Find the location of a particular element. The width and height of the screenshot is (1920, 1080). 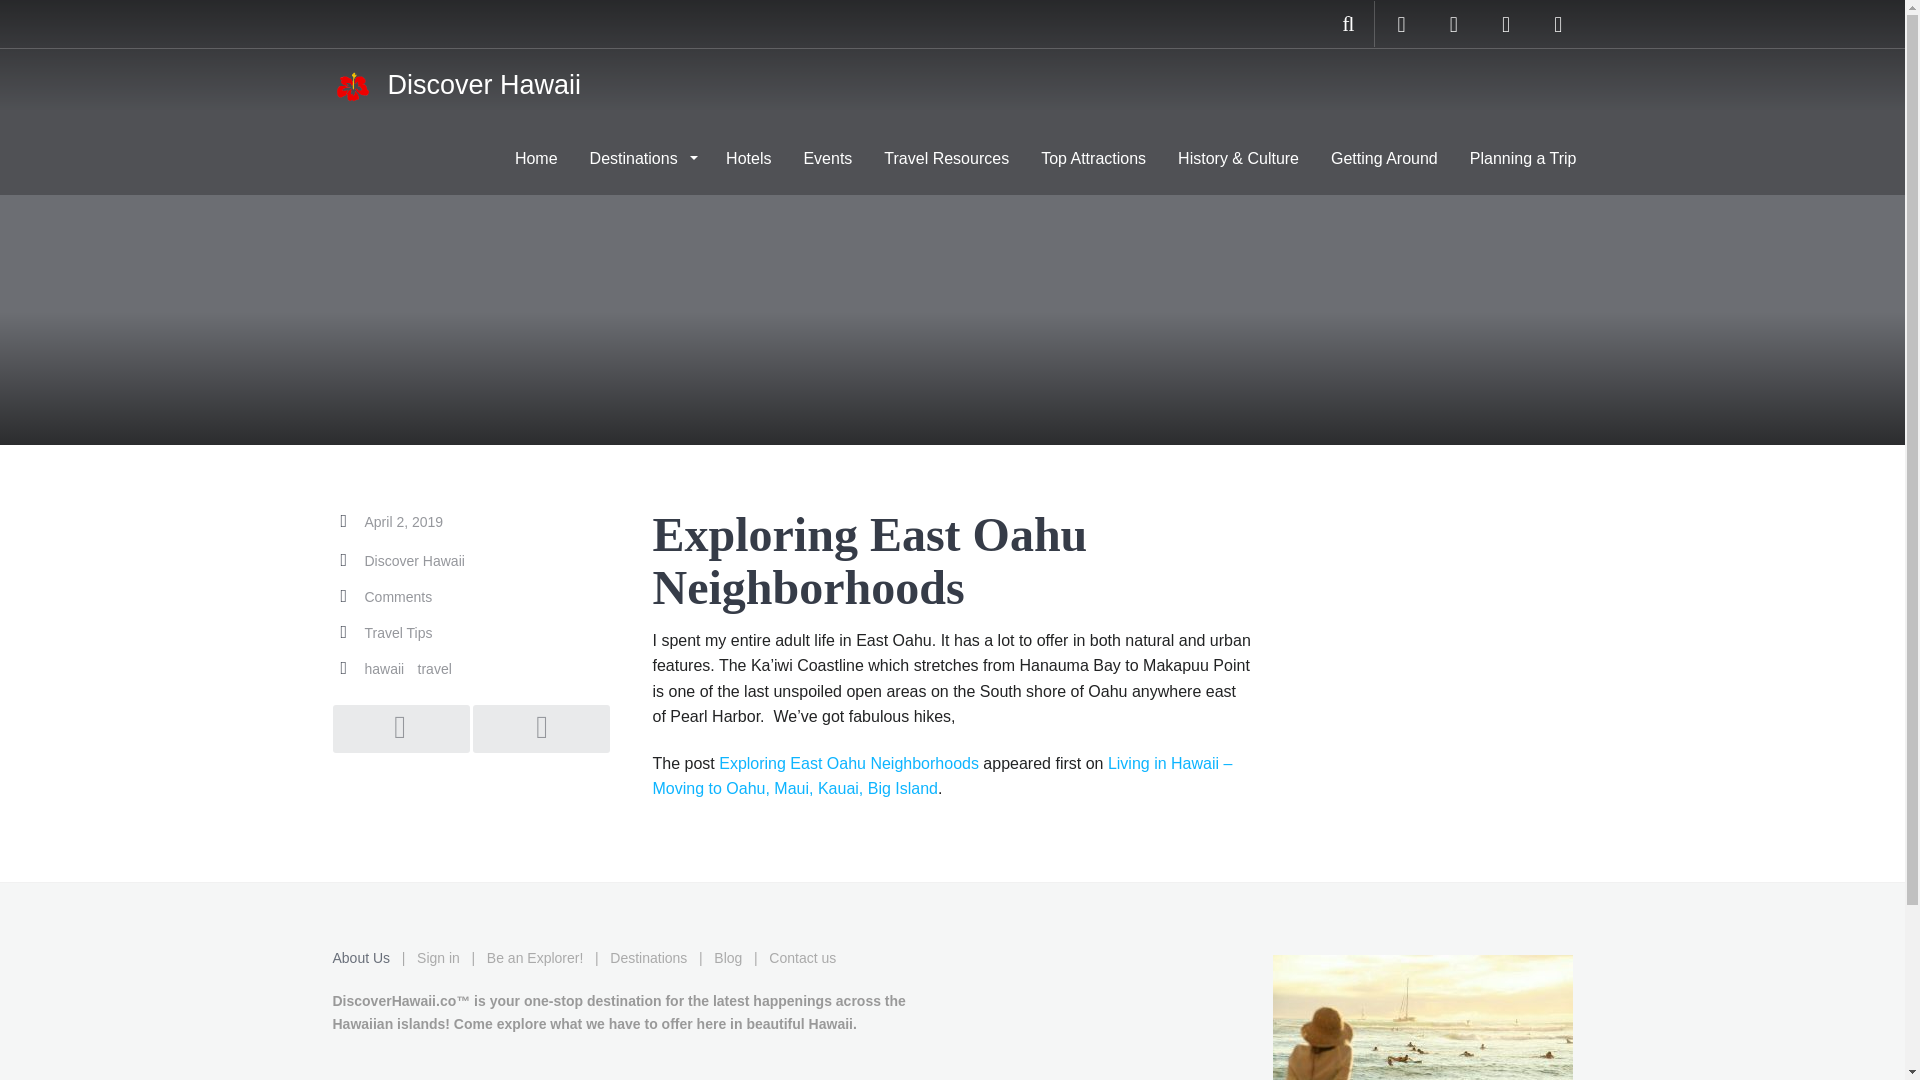

Destinations is located at coordinates (642, 158).